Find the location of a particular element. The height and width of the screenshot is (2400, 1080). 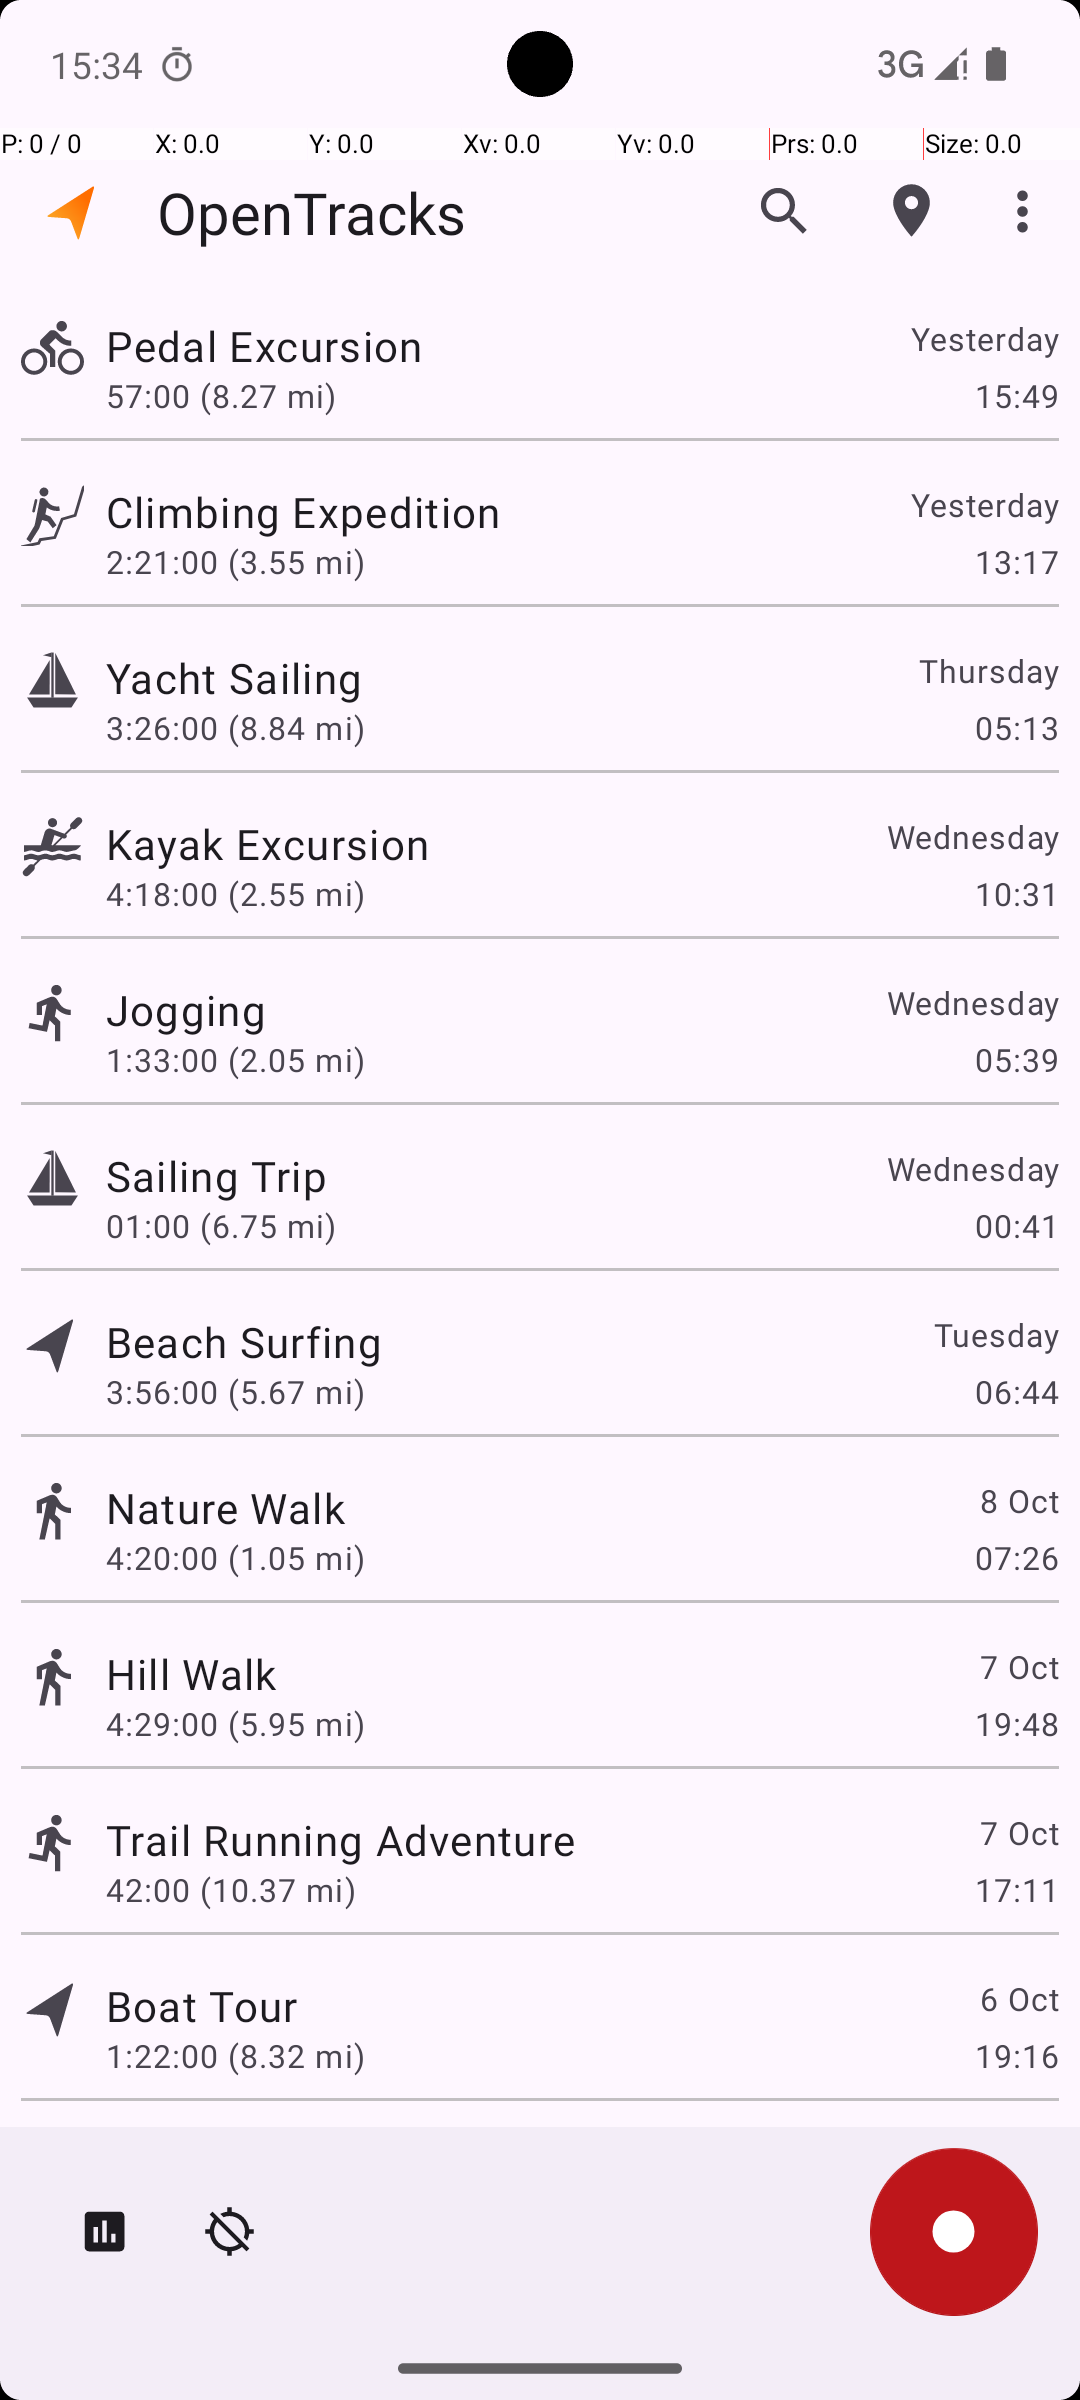

Beach Surfing is located at coordinates (244, 1342).